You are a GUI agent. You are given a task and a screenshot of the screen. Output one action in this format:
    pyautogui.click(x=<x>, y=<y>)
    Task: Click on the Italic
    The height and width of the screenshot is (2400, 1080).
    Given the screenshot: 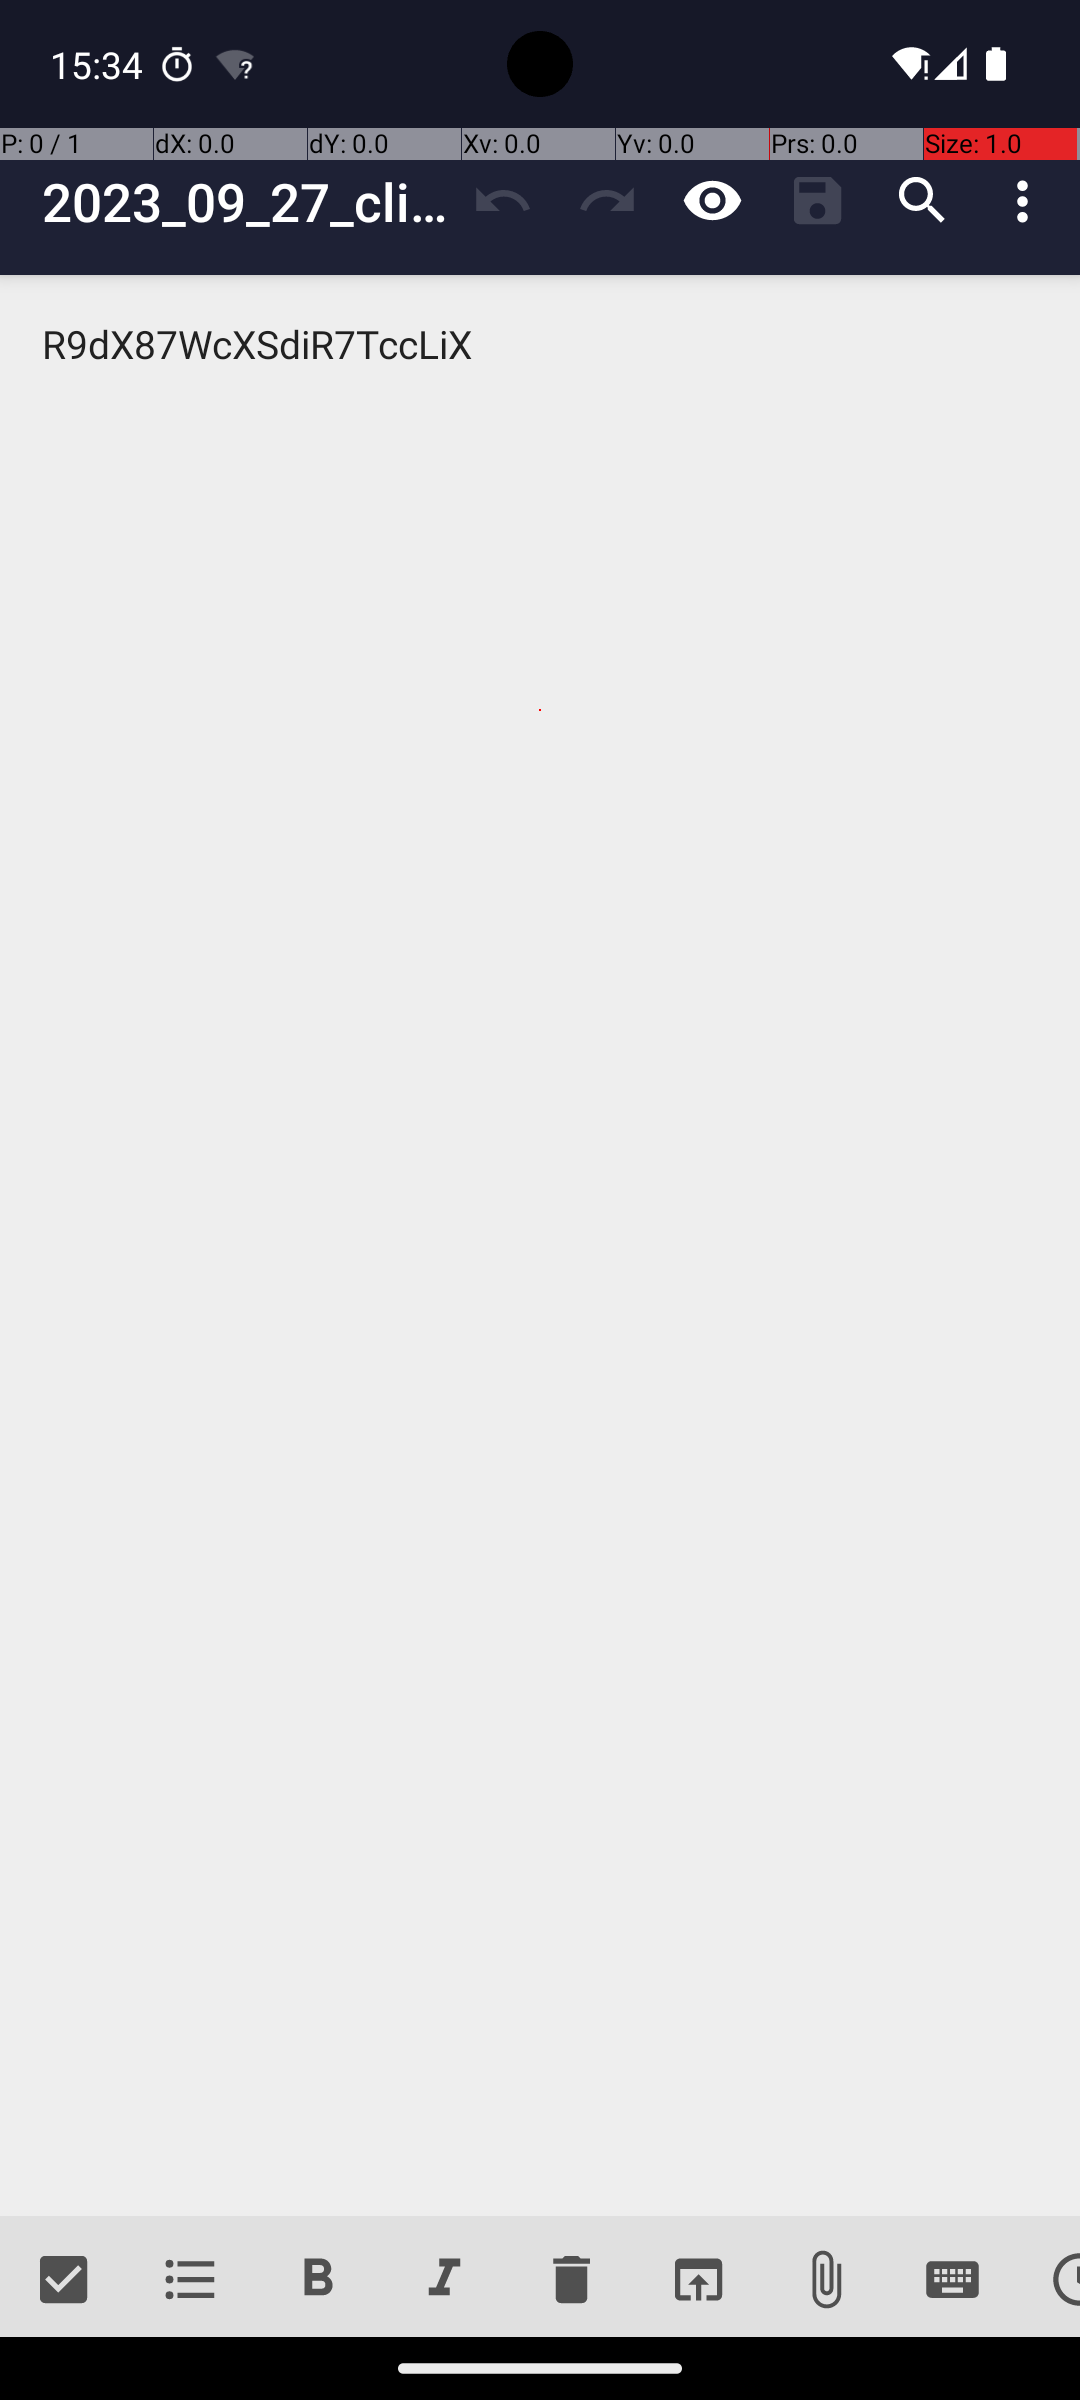 What is the action you would take?
    pyautogui.click(x=444, y=2280)
    